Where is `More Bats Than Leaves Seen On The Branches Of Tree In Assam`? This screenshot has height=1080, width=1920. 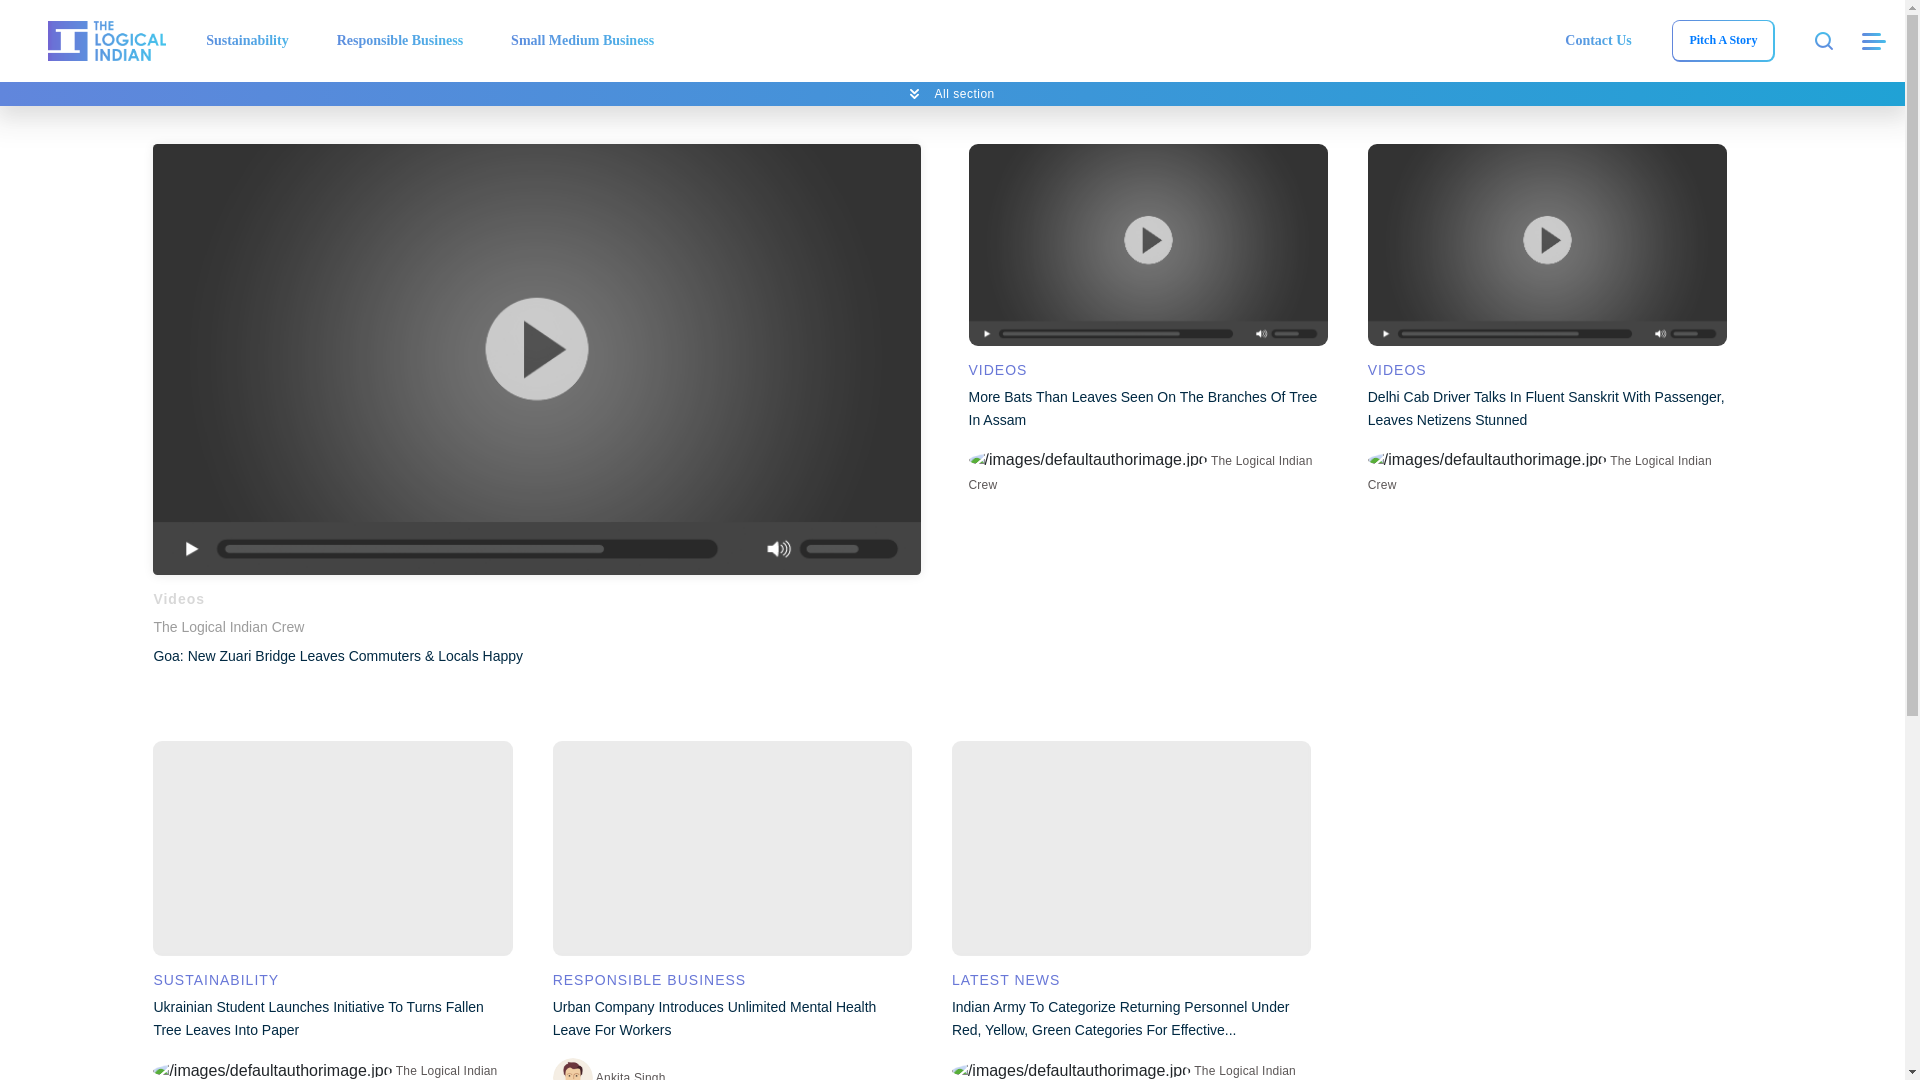
More Bats Than Leaves Seen On The Branches Of Tree In Assam is located at coordinates (1146, 244).